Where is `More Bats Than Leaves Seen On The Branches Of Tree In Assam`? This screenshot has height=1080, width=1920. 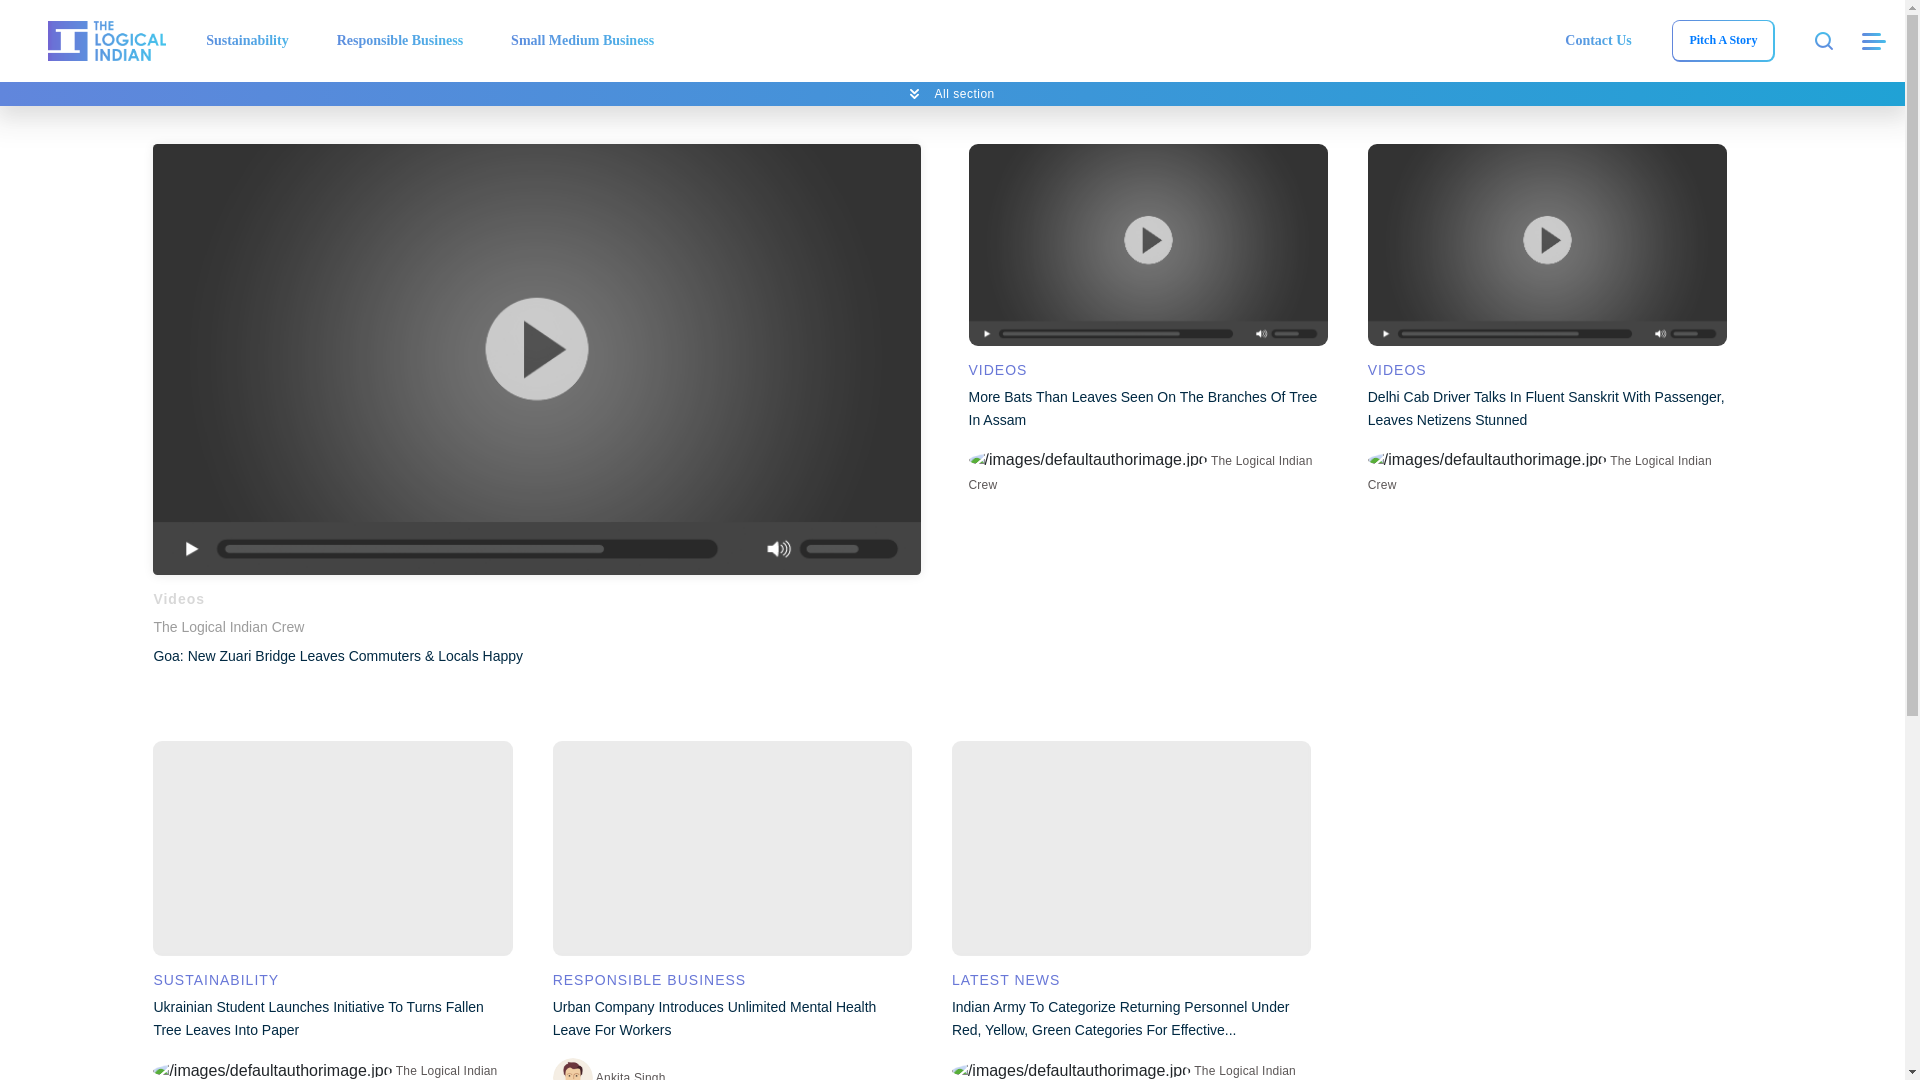
More Bats Than Leaves Seen On The Branches Of Tree In Assam is located at coordinates (1146, 244).